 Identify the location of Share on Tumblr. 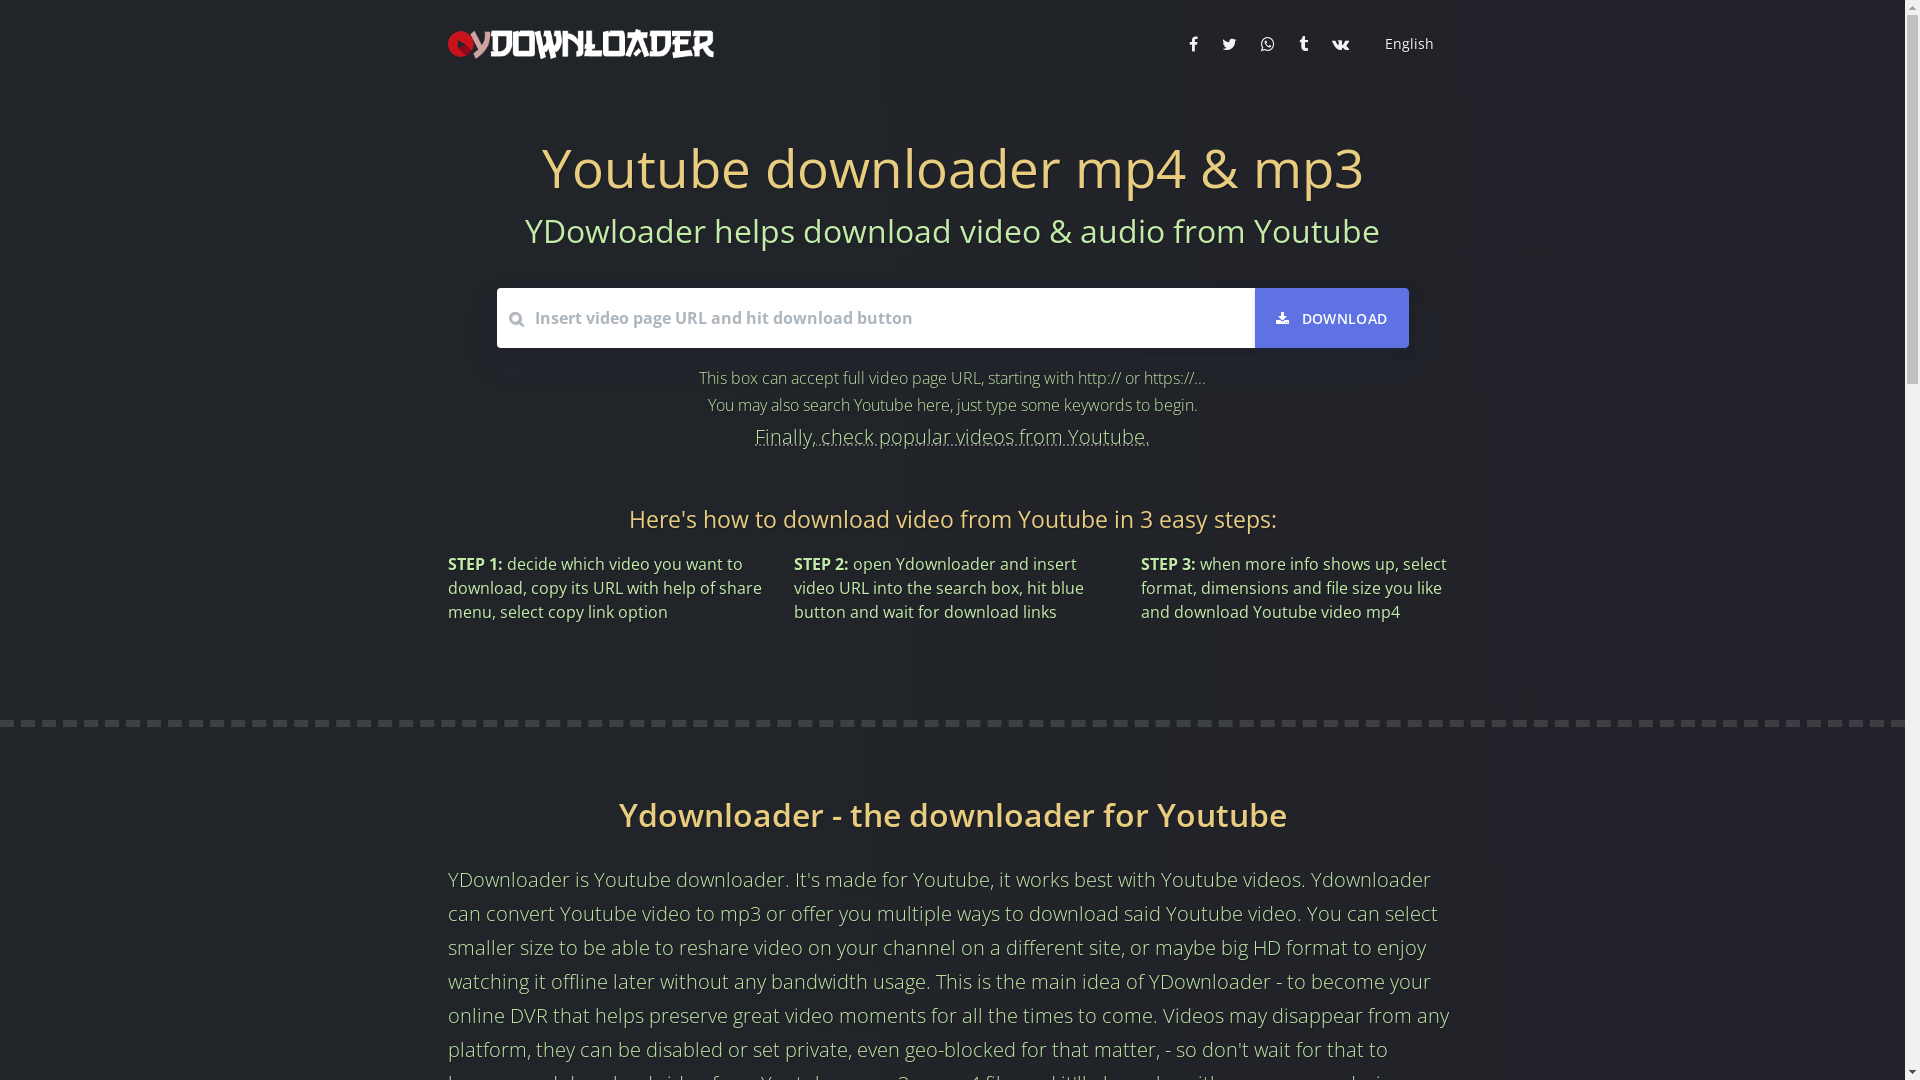
(1302, 44).